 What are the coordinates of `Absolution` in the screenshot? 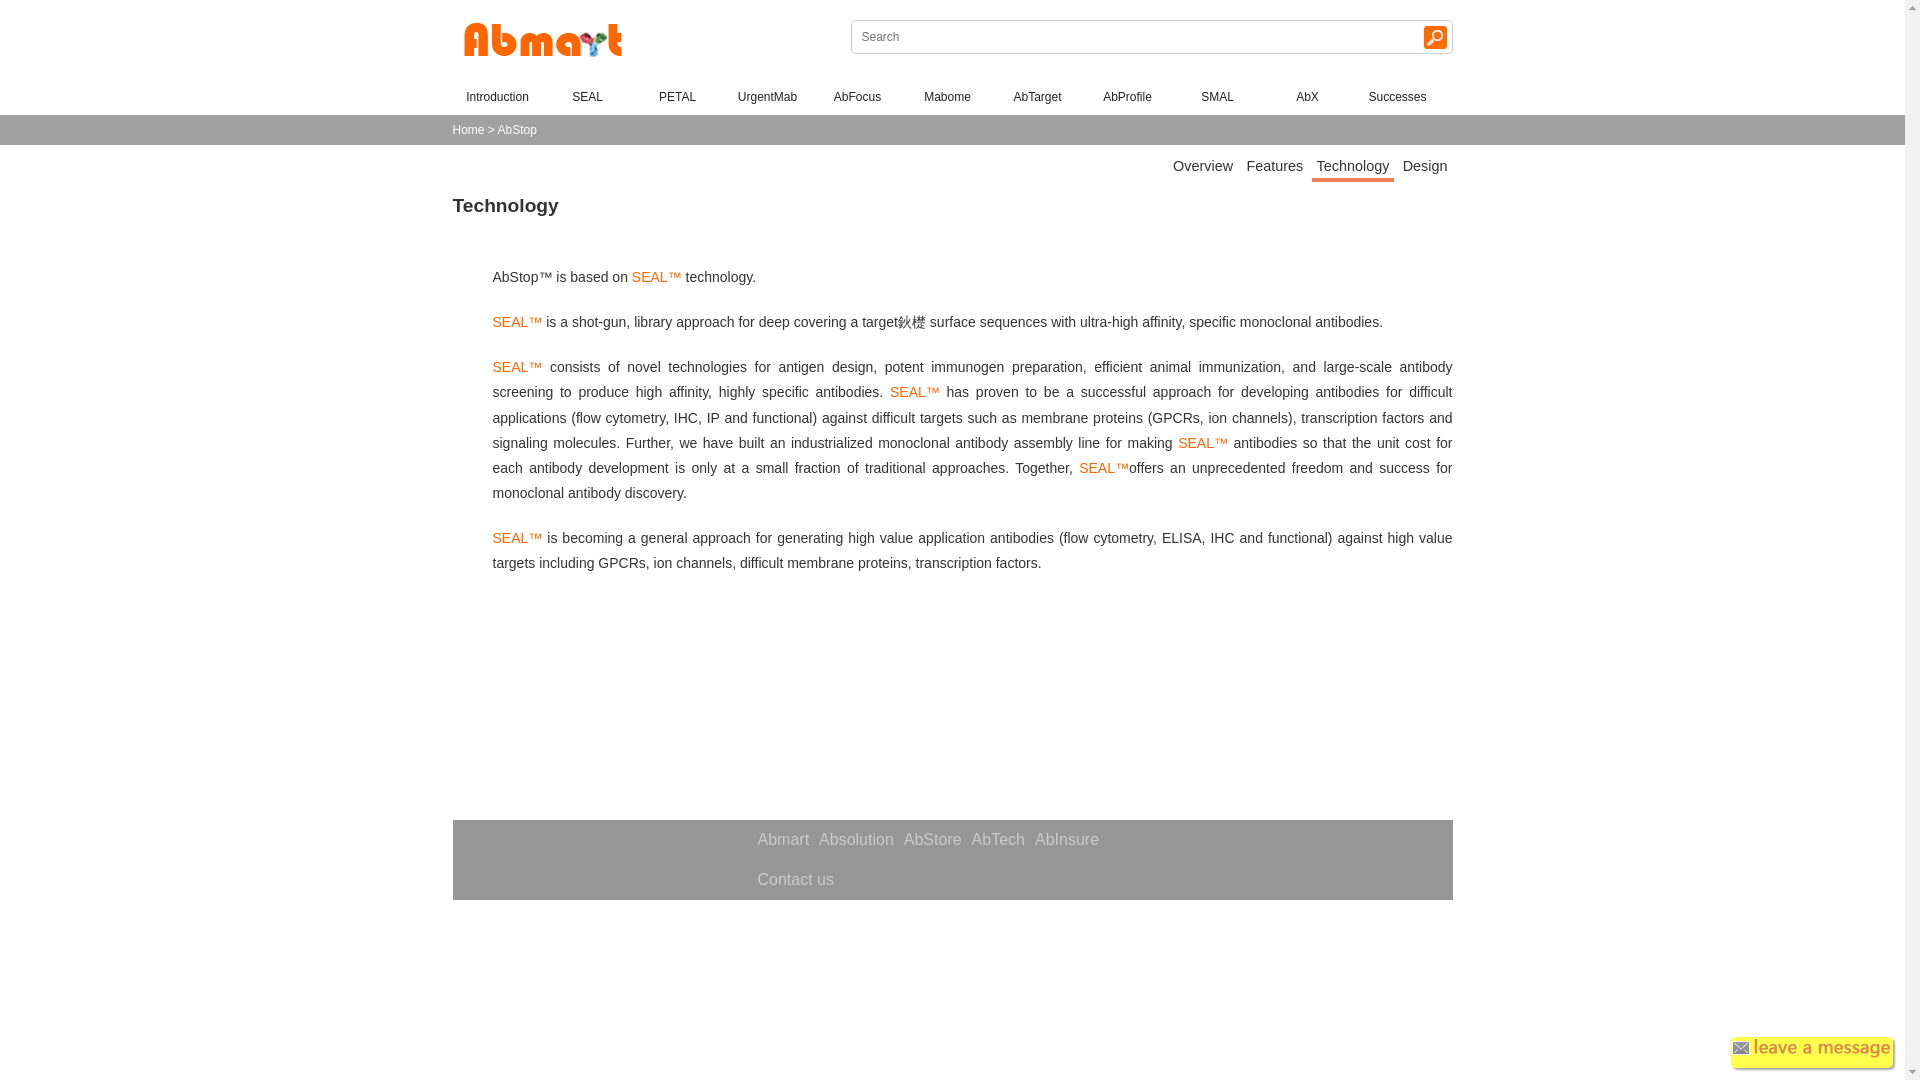 It's located at (856, 839).